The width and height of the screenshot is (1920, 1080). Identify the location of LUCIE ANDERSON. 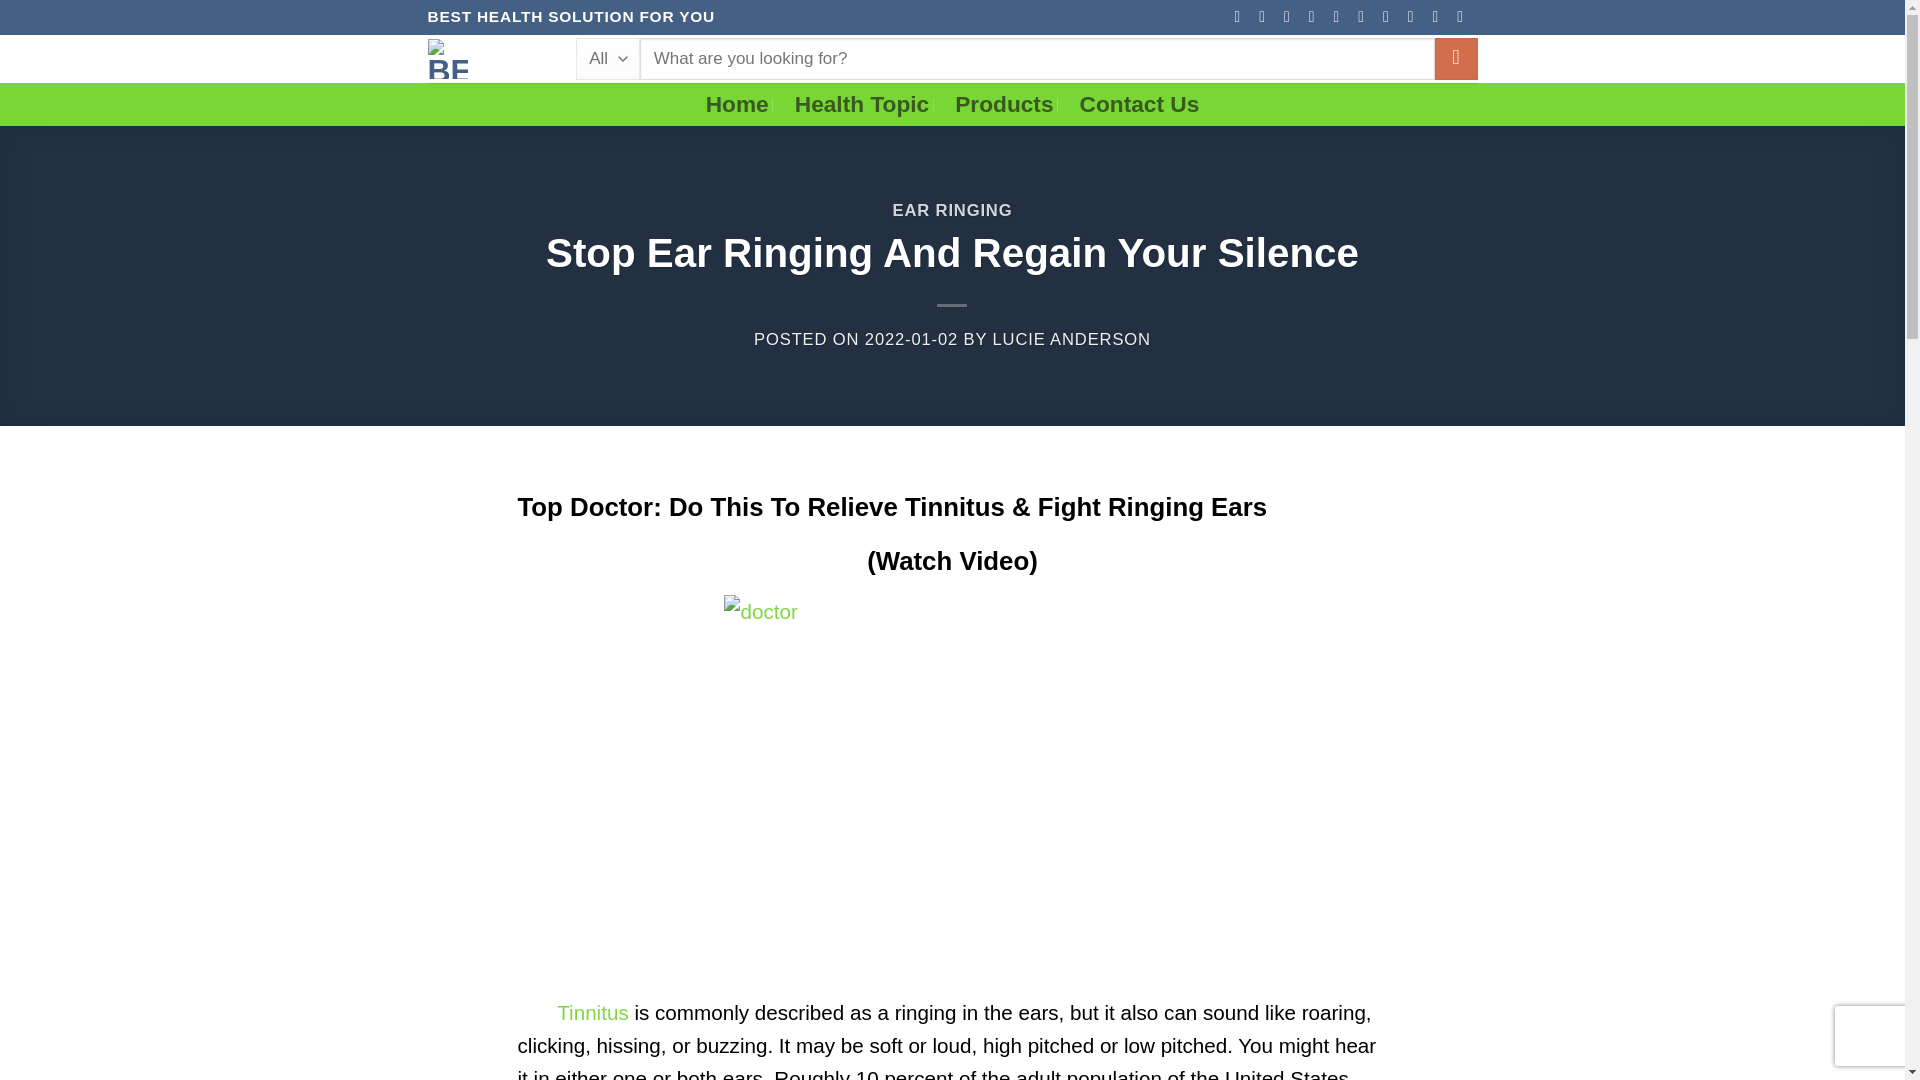
(1071, 339).